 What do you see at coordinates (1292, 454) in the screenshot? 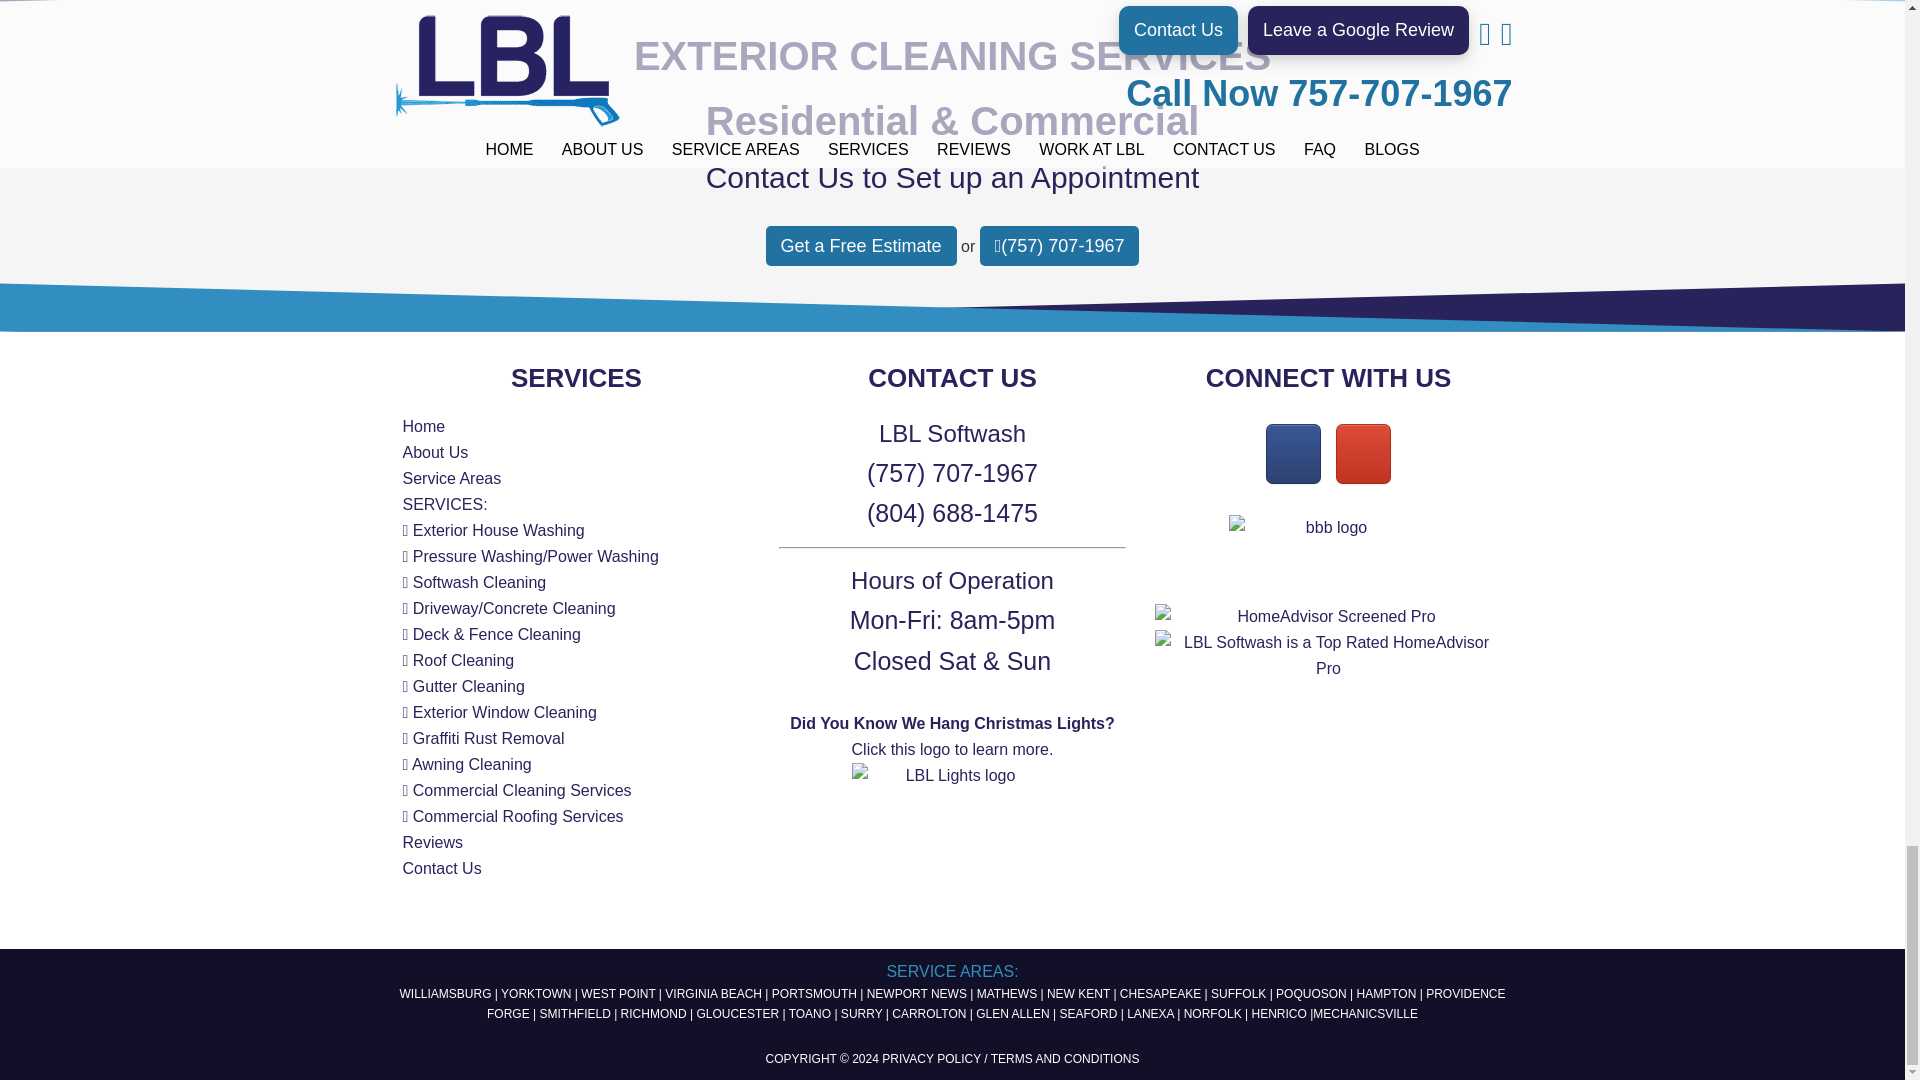
I see `LBL Softwash on Facebook` at bounding box center [1292, 454].